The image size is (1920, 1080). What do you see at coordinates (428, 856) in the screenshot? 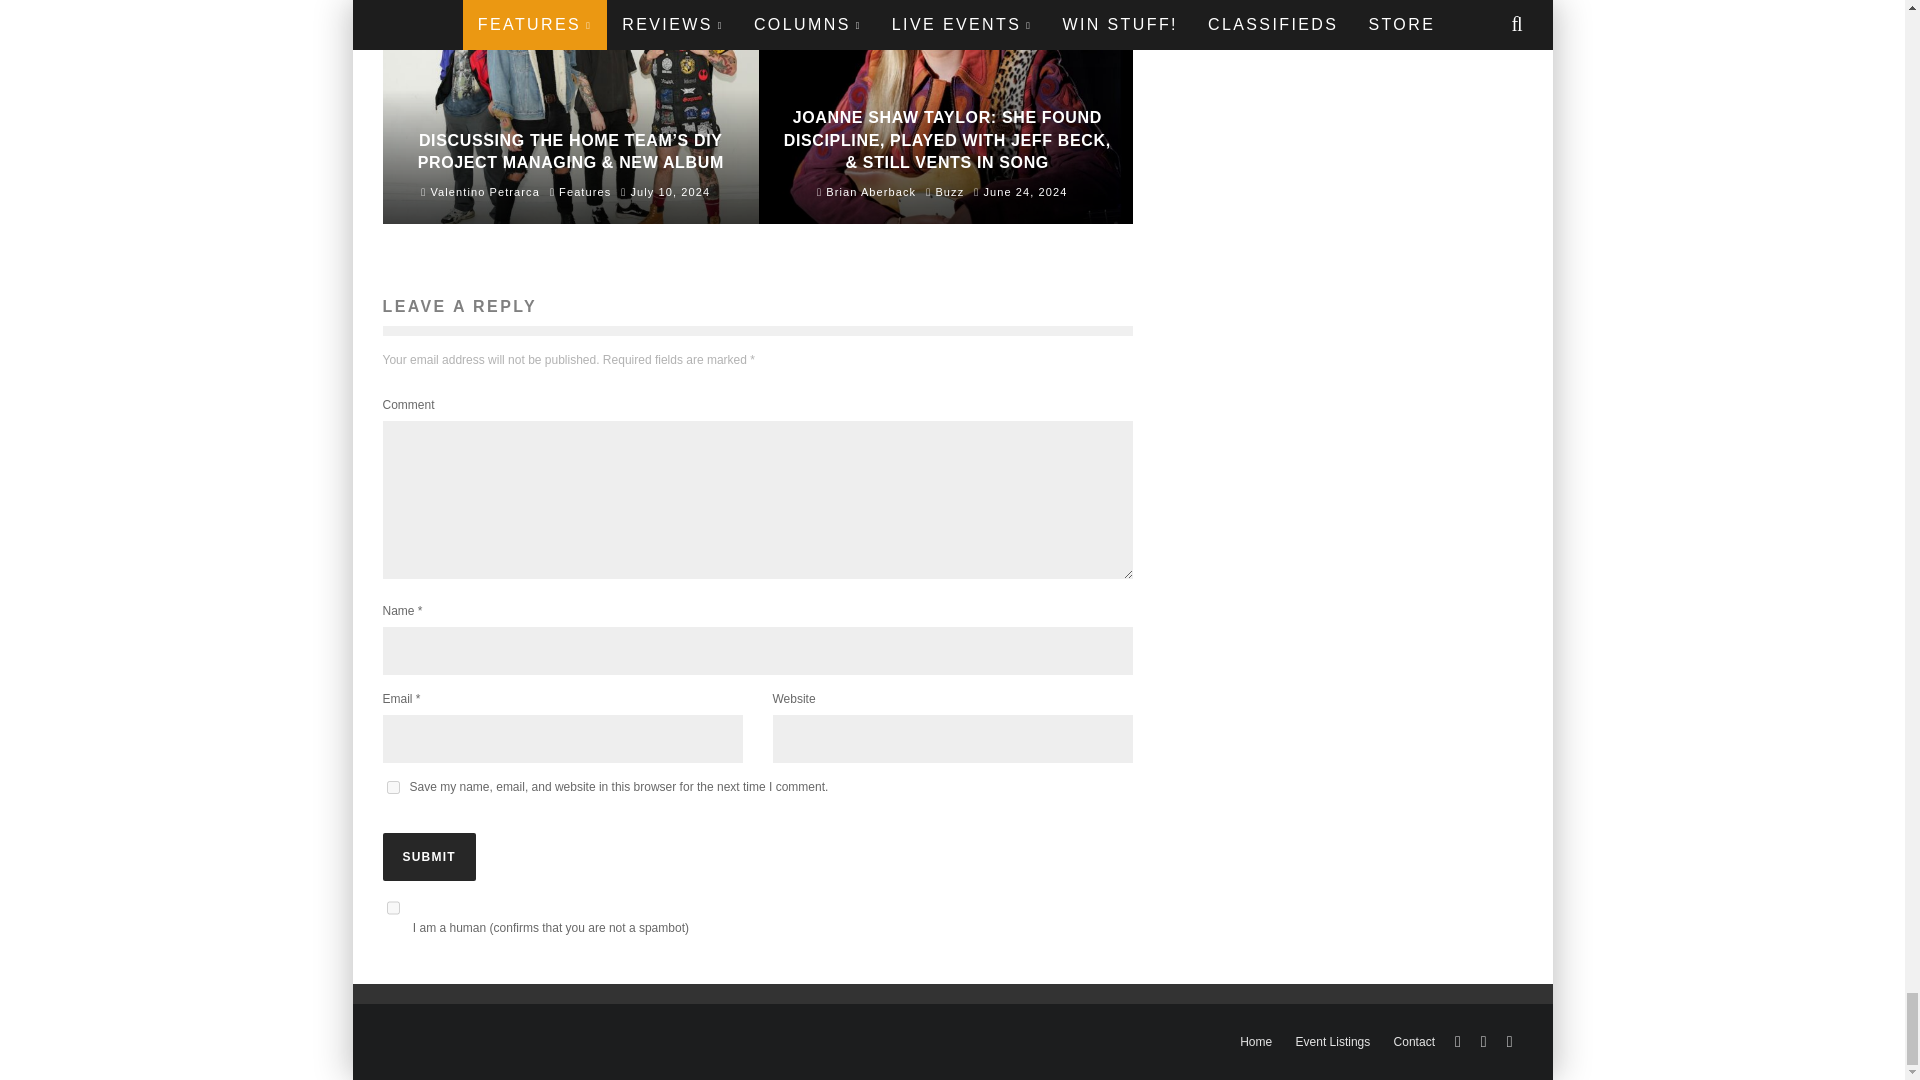
I see `Submit` at bounding box center [428, 856].